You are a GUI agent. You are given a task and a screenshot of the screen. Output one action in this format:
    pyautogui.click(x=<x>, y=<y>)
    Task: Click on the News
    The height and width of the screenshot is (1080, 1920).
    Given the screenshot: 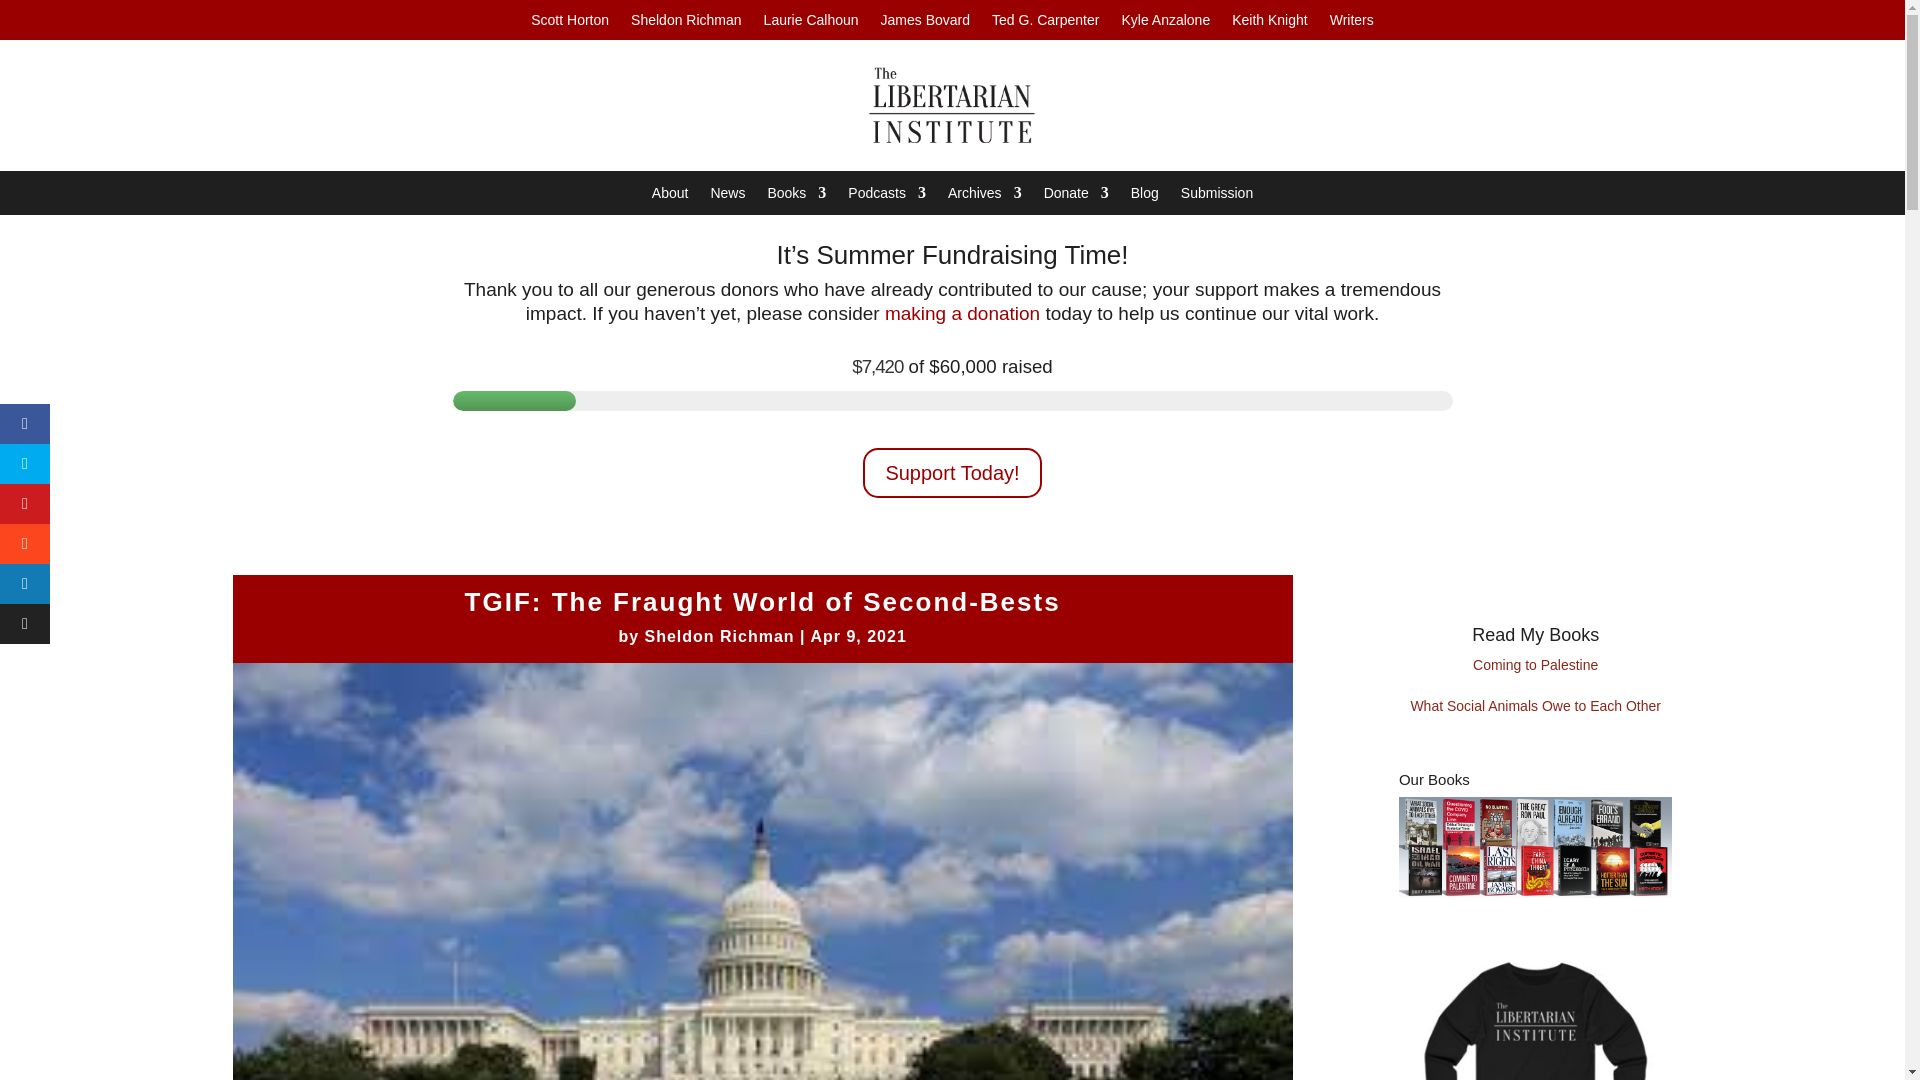 What is the action you would take?
    pyautogui.click(x=727, y=196)
    